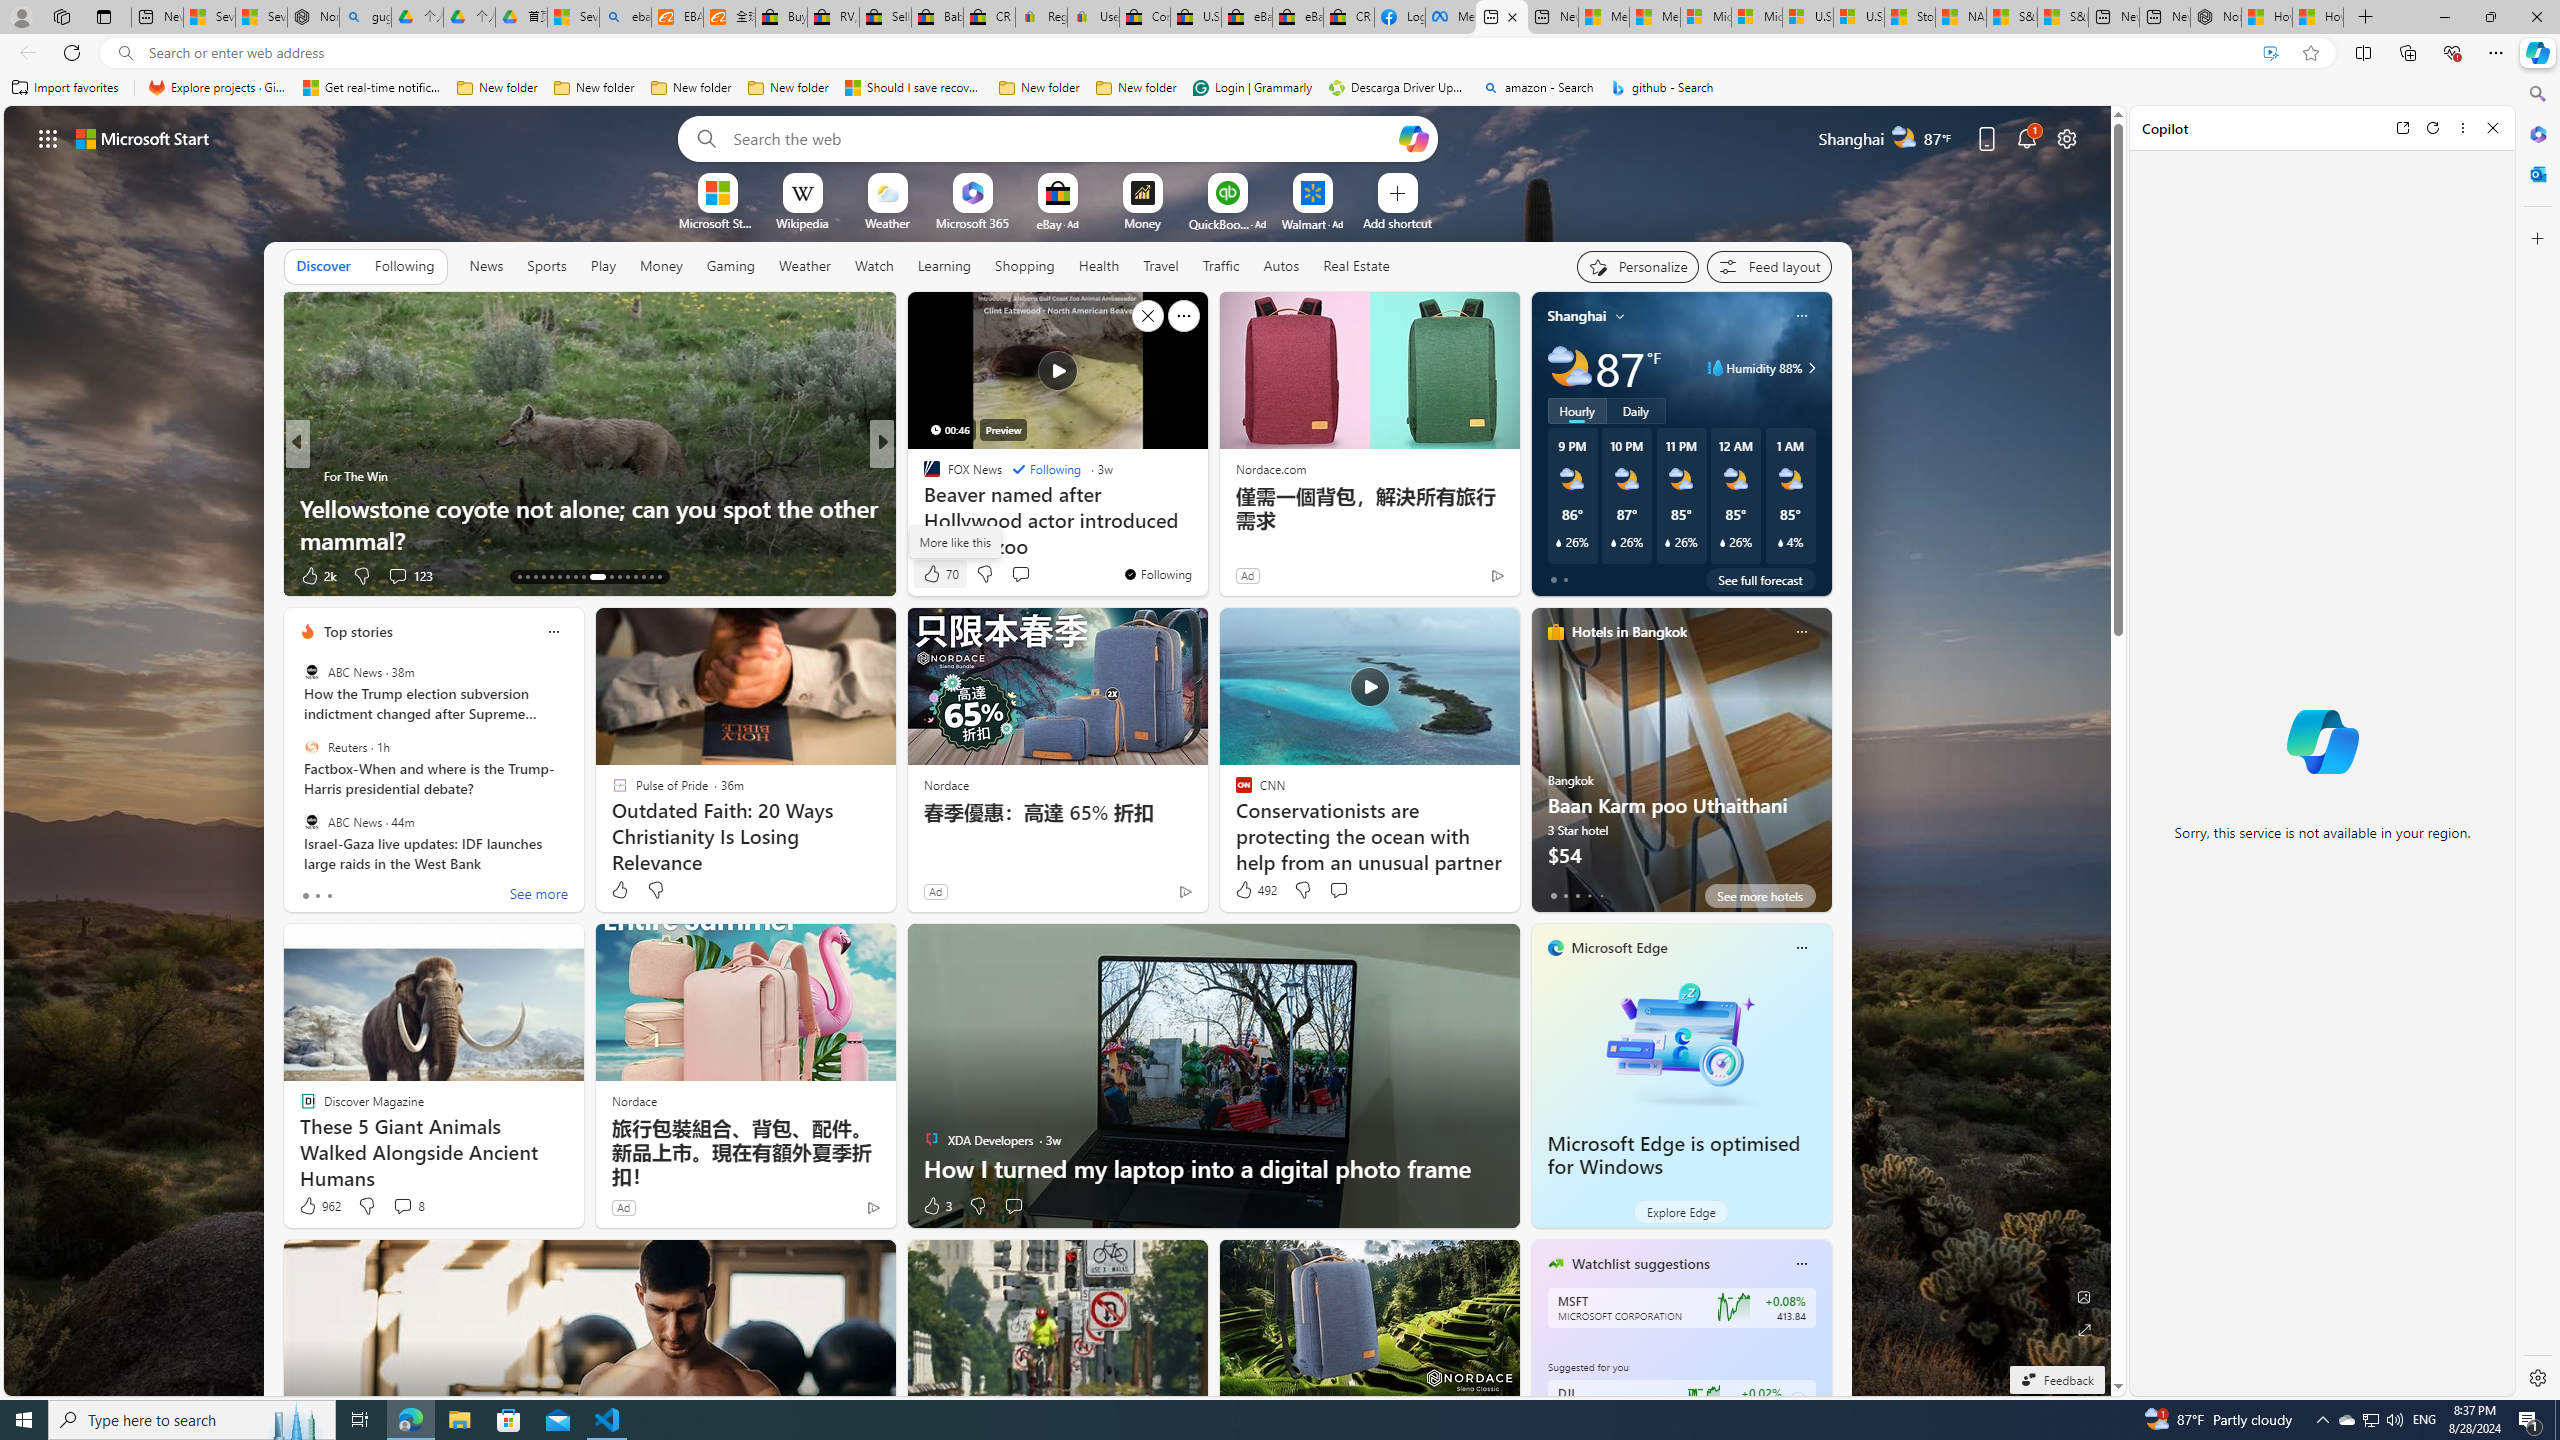  Describe the element at coordinates (318, 1206) in the screenshot. I see `962 Like` at that location.